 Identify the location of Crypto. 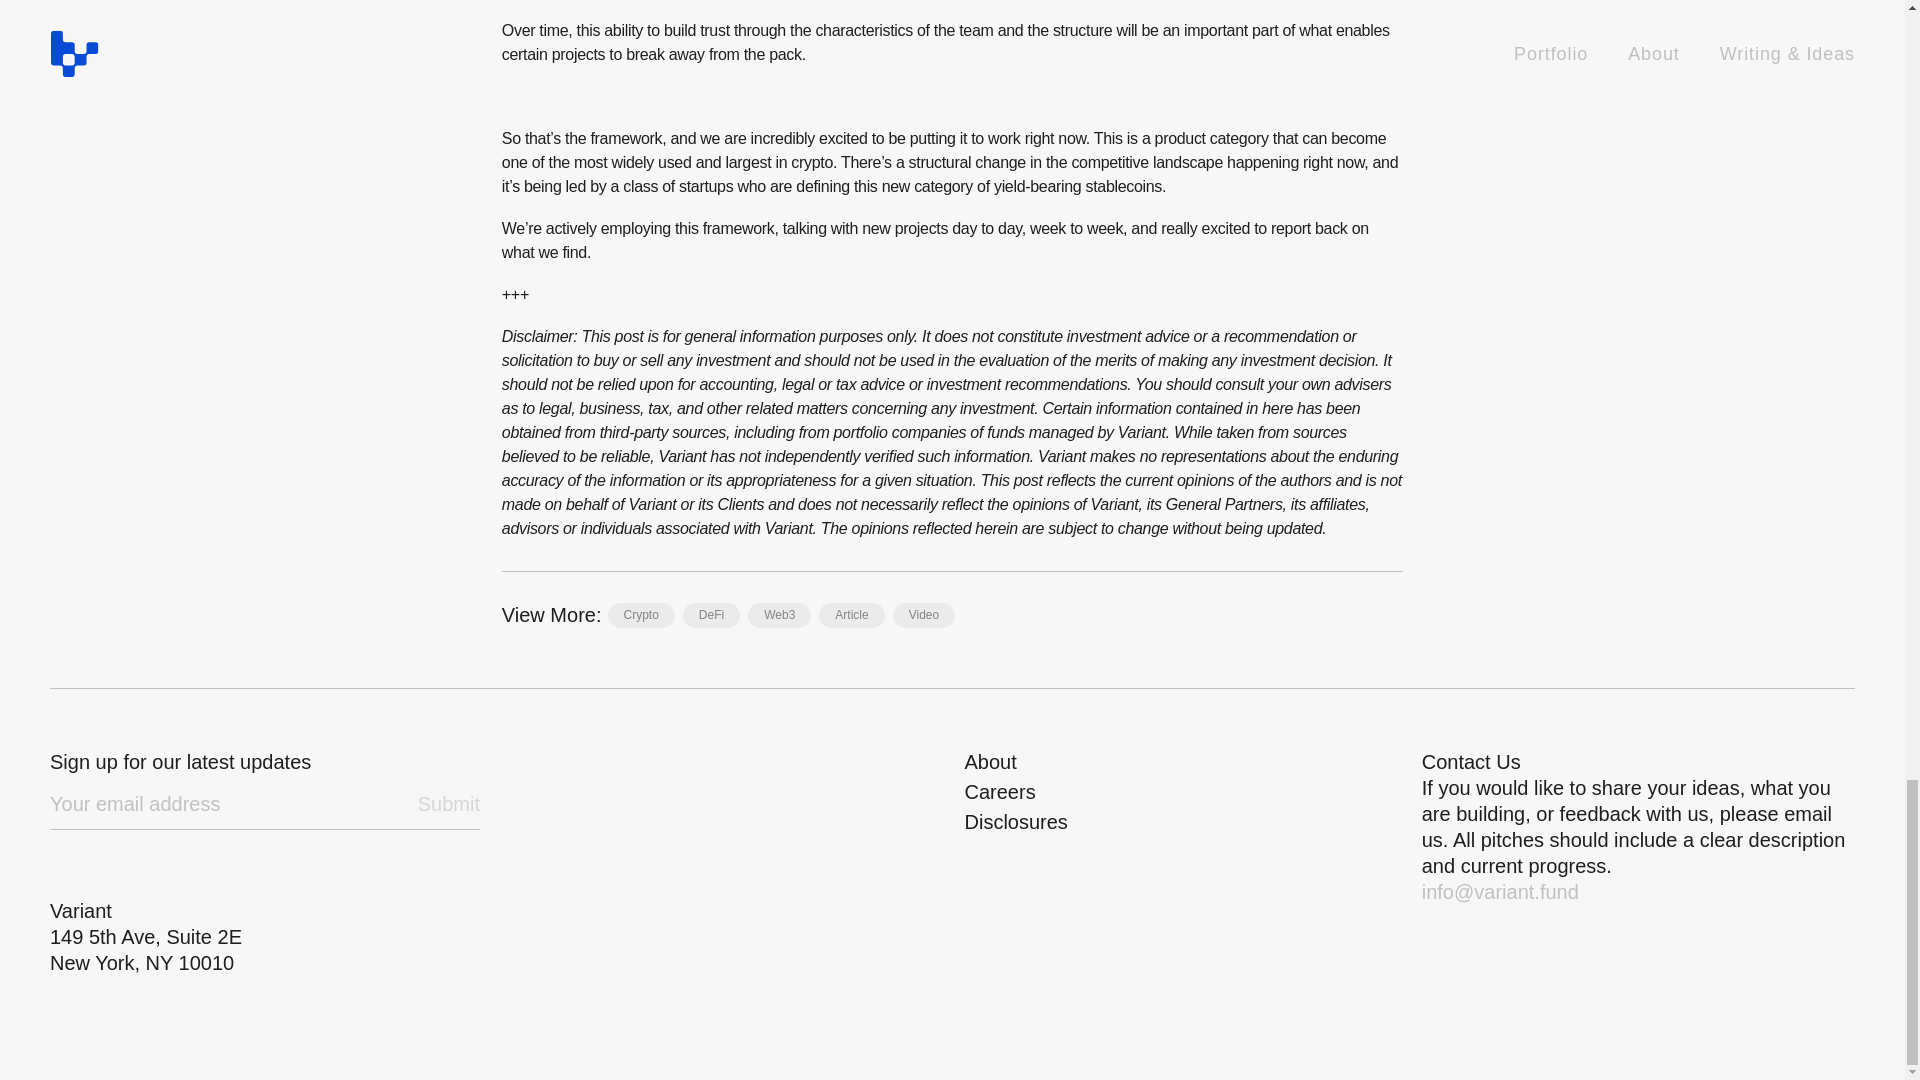
(642, 614).